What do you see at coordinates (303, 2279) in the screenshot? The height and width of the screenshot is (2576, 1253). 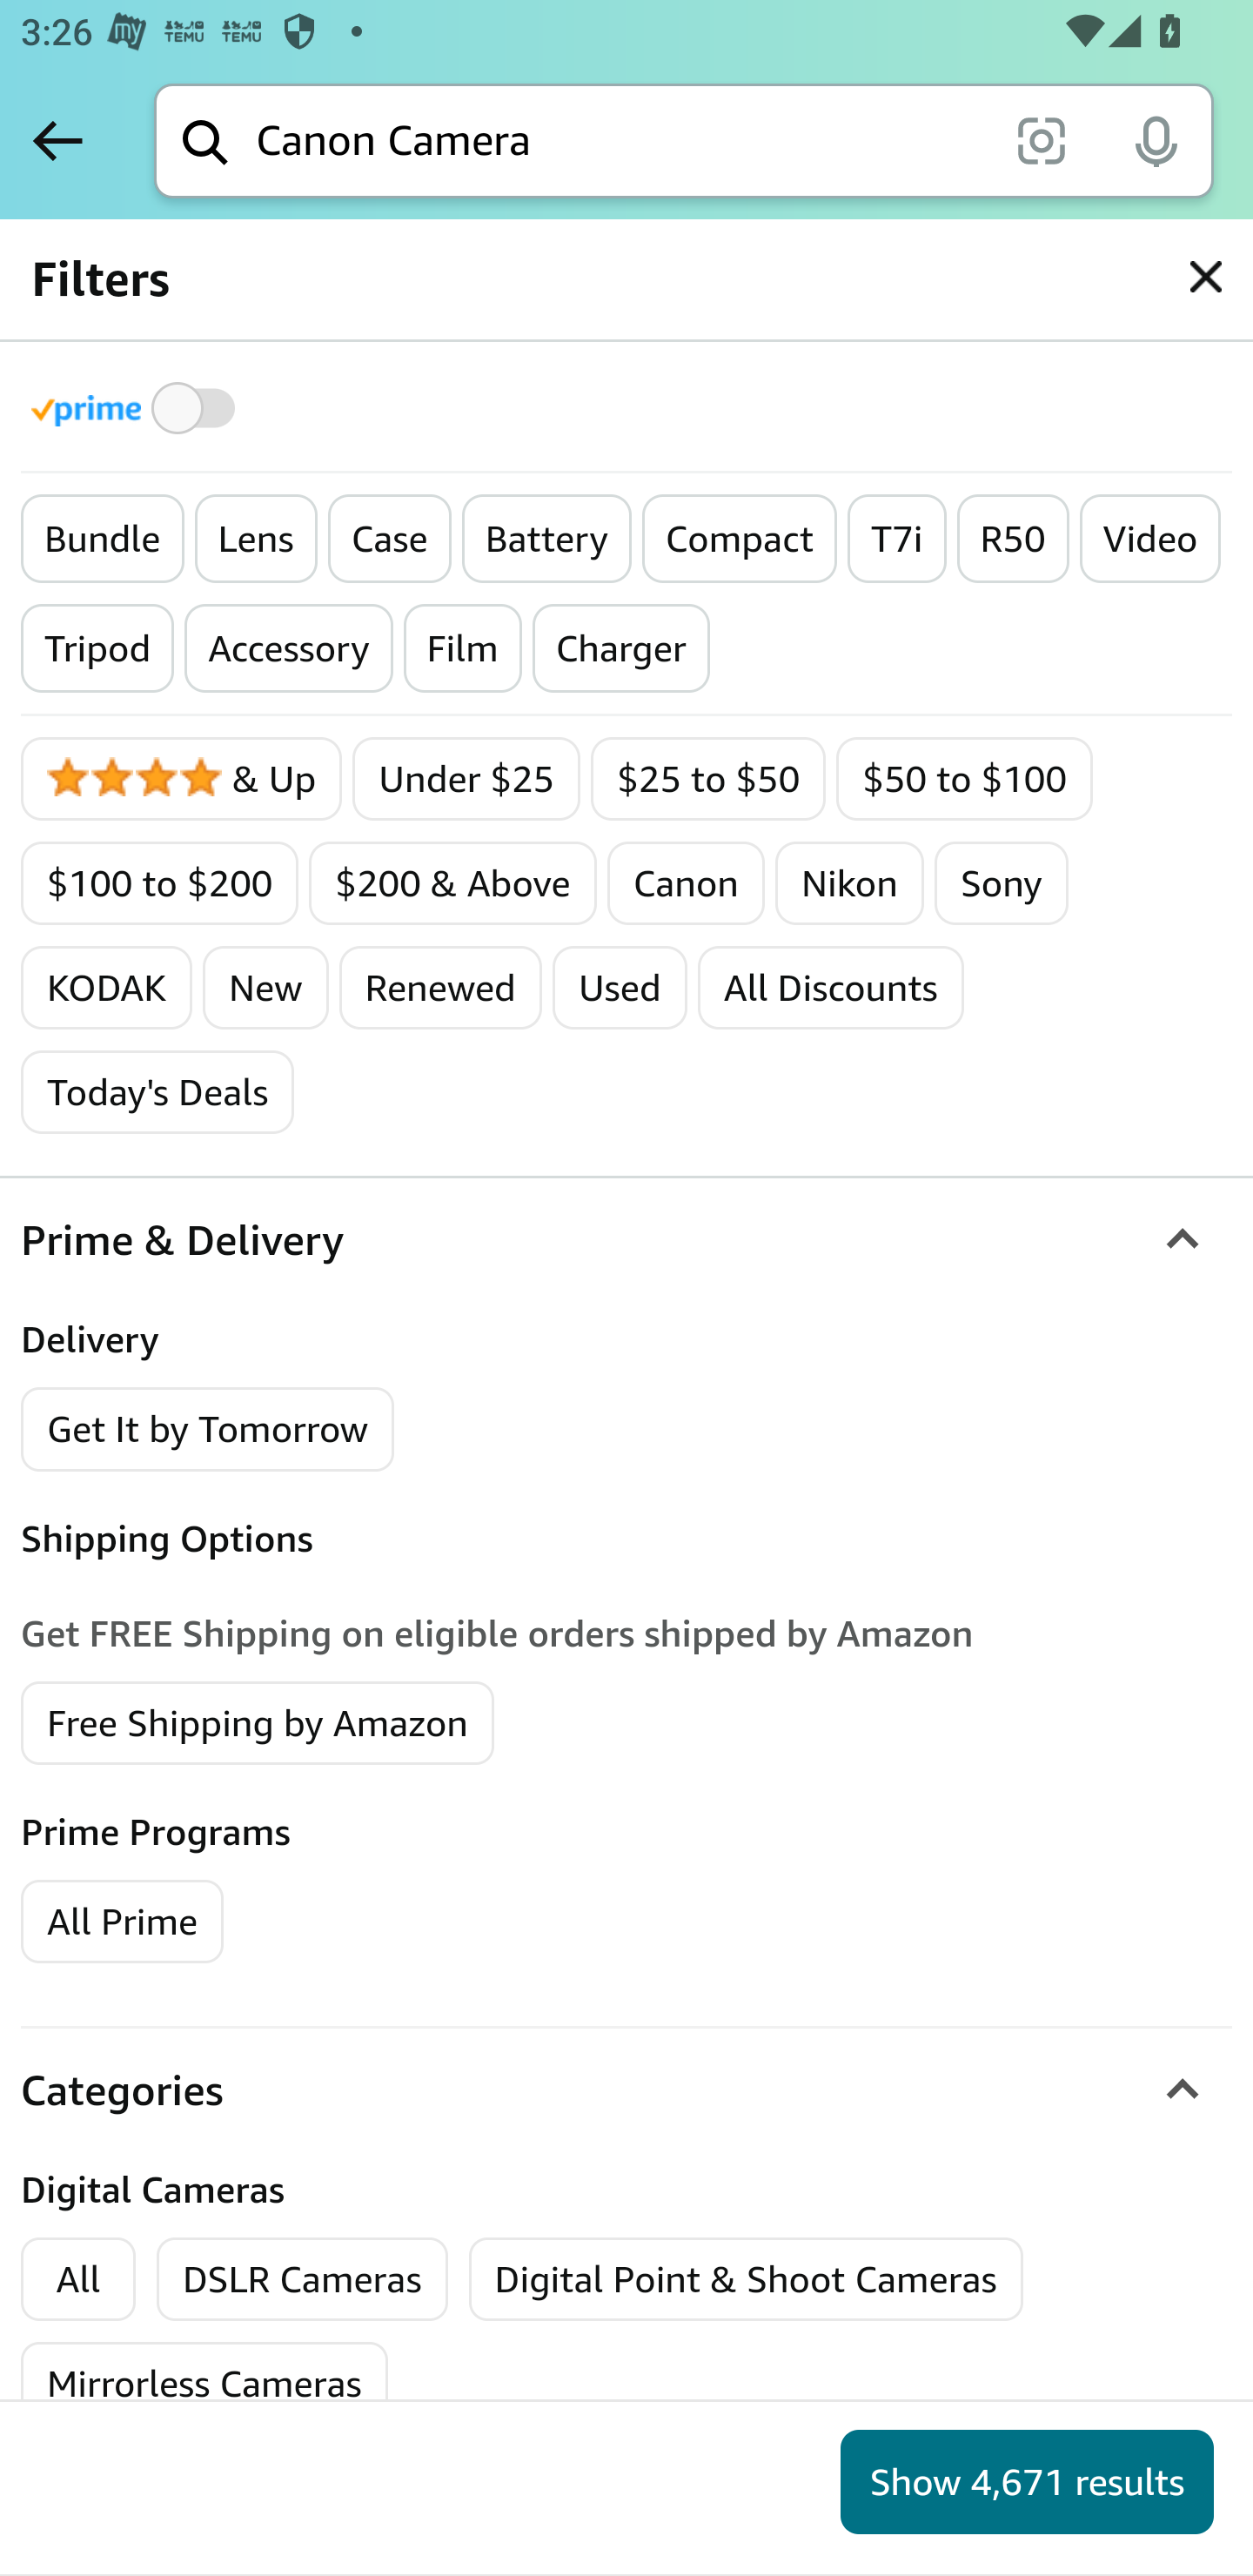 I see `DSLR Cameras` at bounding box center [303, 2279].